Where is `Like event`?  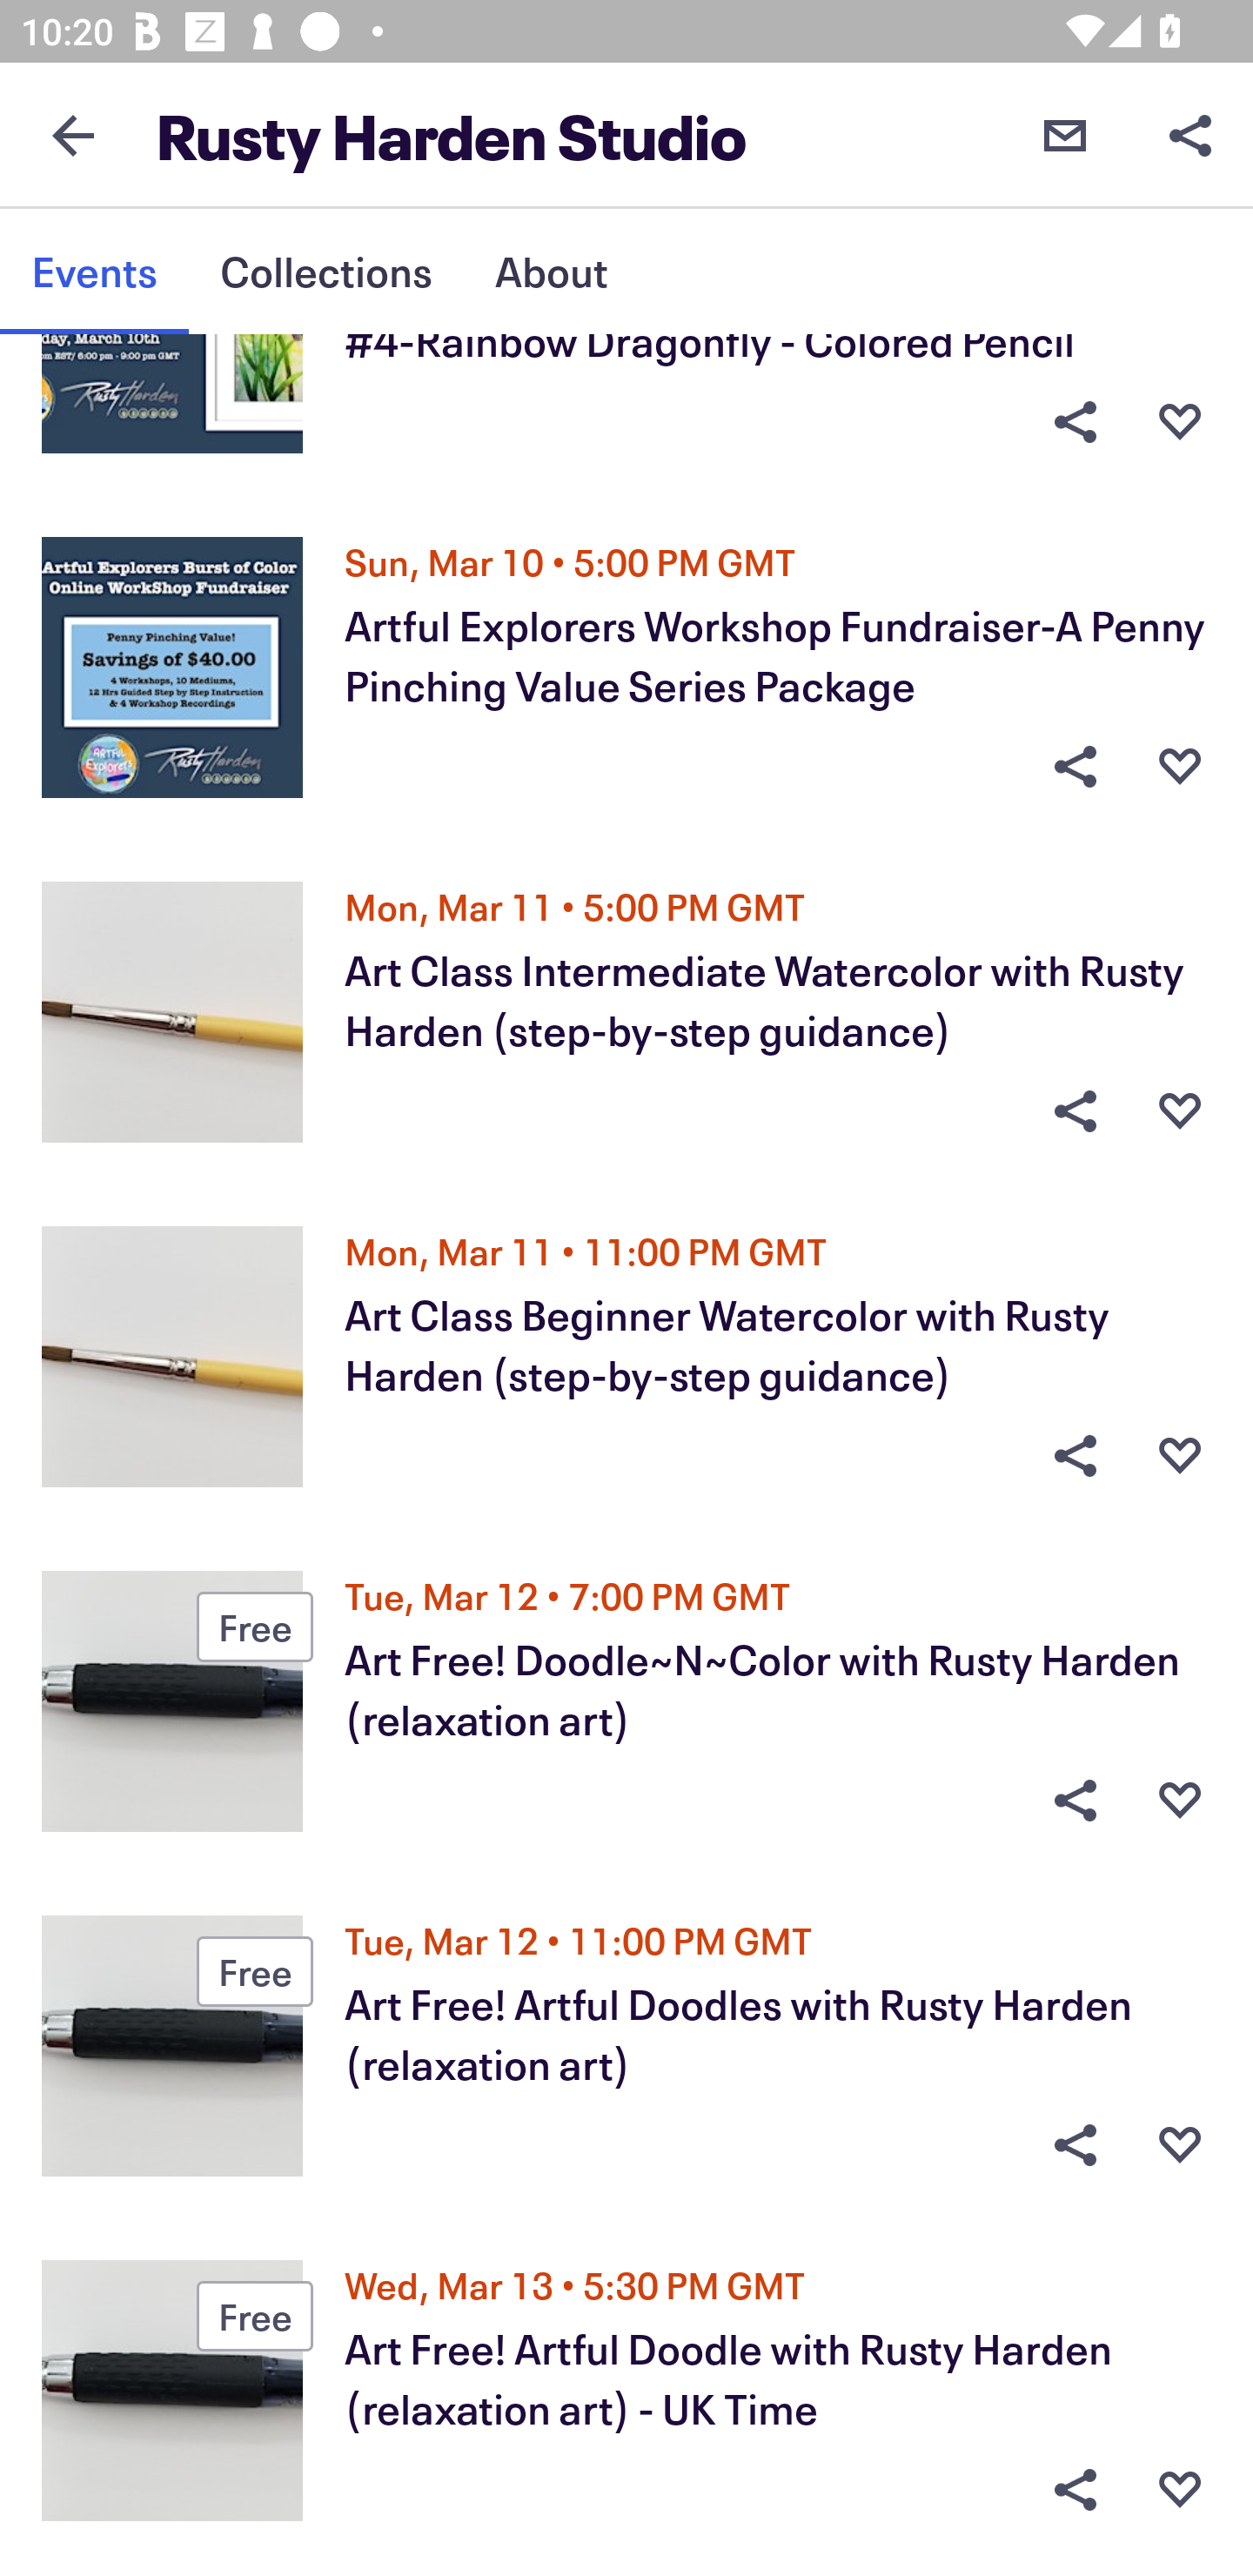 Like event is located at coordinates (1180, 1455).